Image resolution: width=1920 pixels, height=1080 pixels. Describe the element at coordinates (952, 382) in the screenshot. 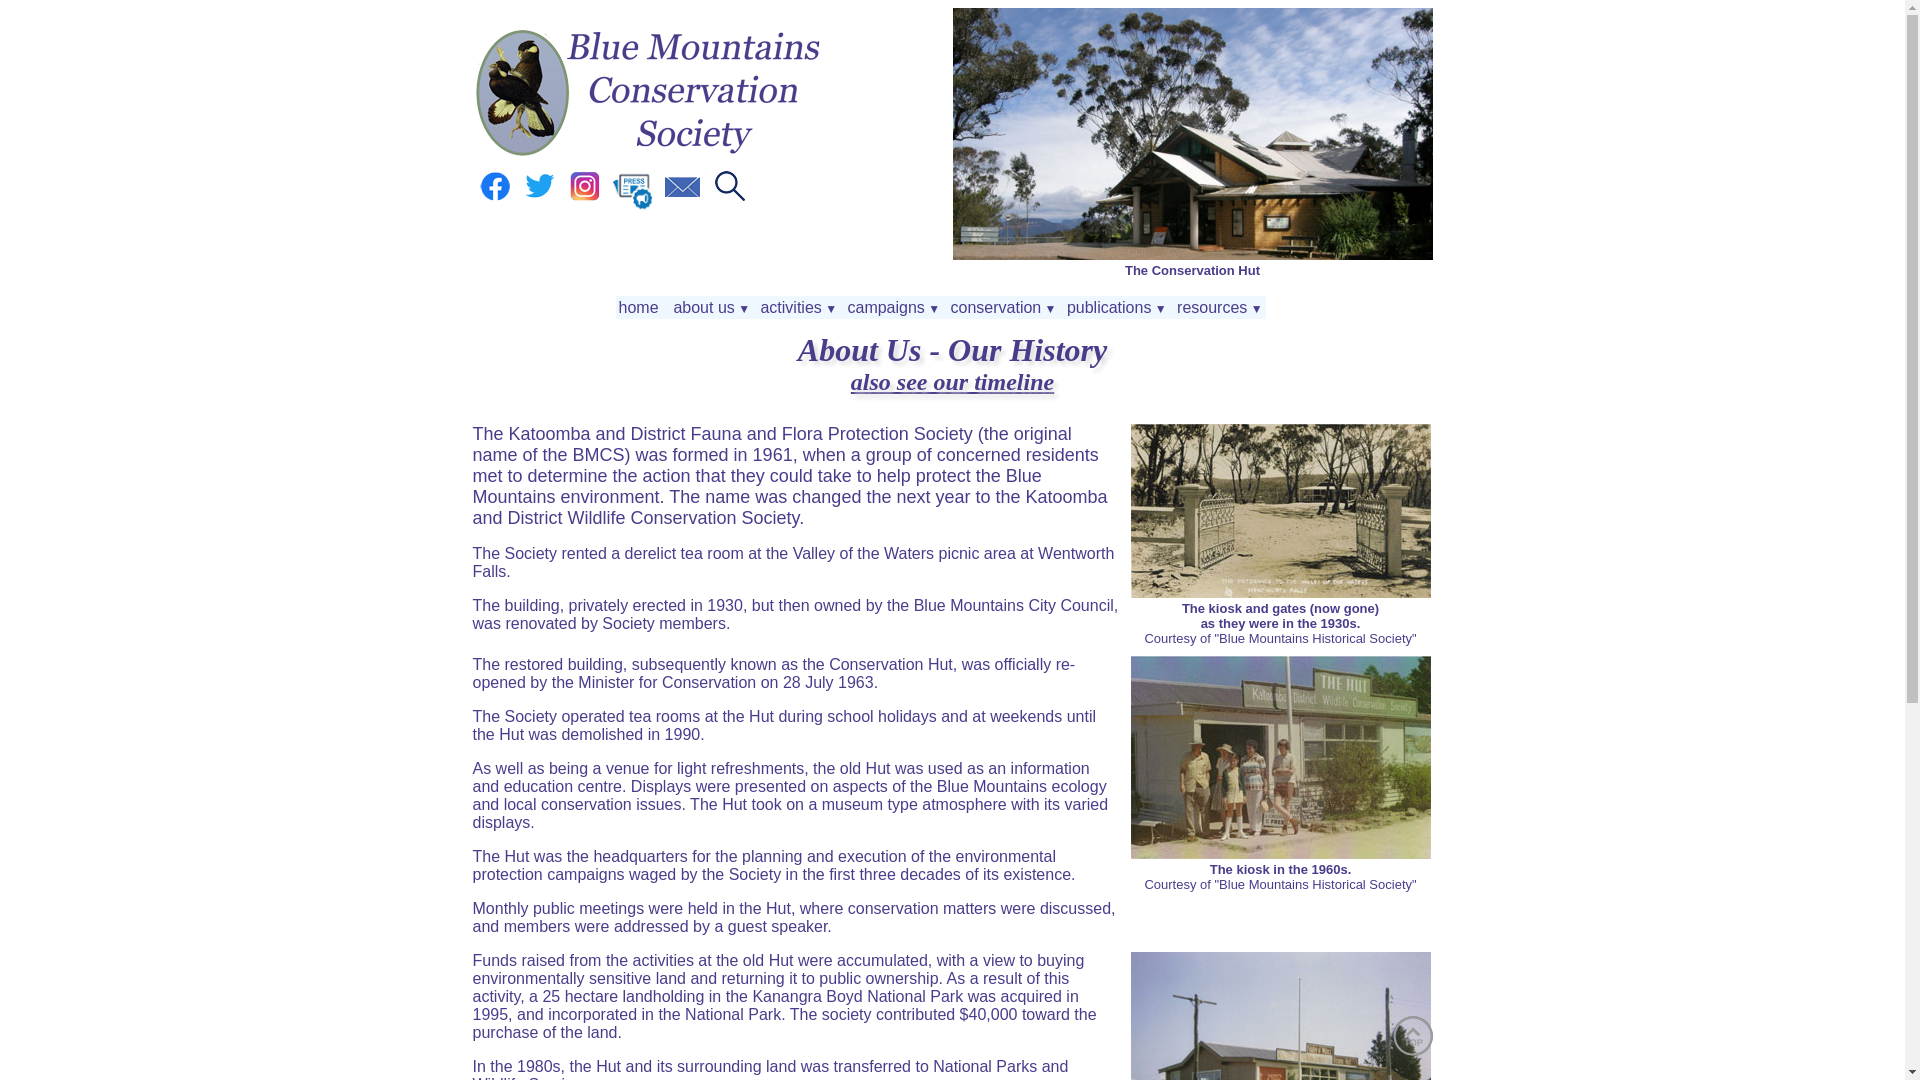

I see `also see our timeline` at that location.